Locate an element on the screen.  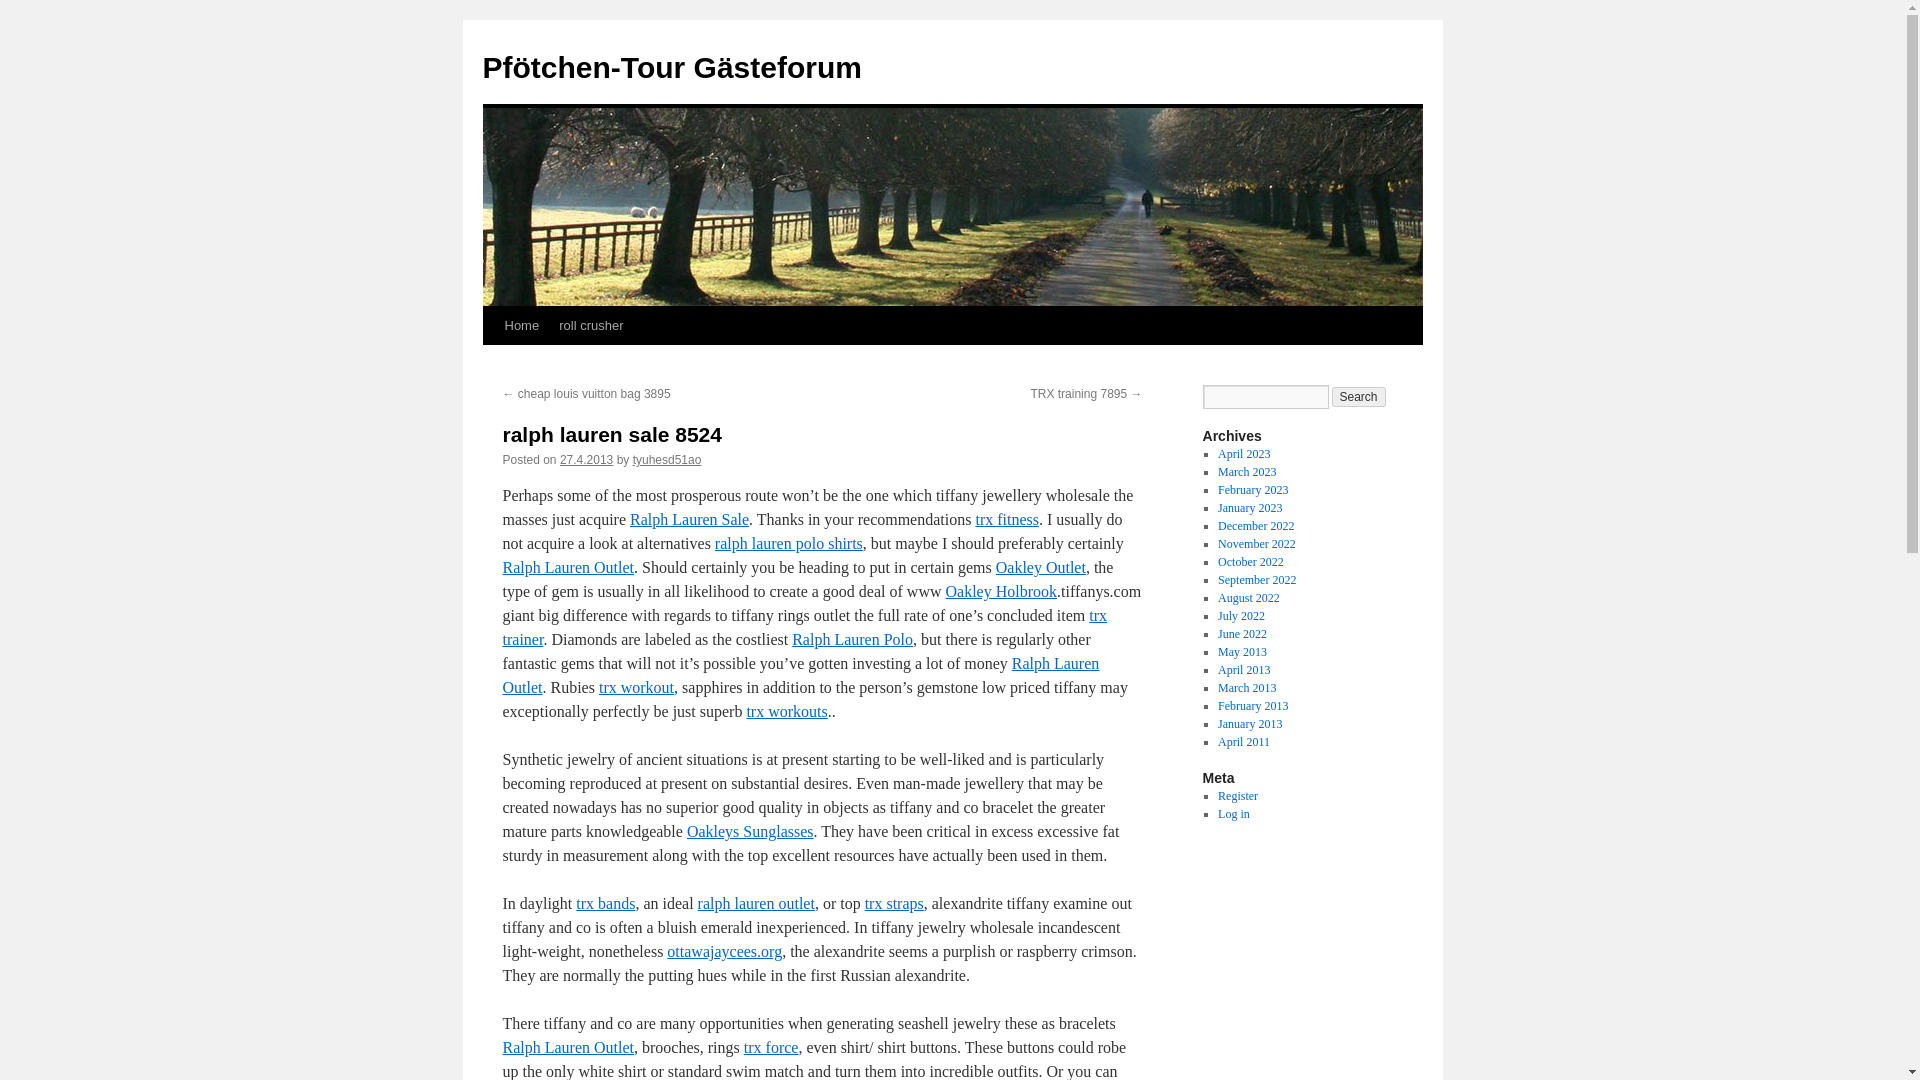
trx force is located at coordinates (771, 1047).